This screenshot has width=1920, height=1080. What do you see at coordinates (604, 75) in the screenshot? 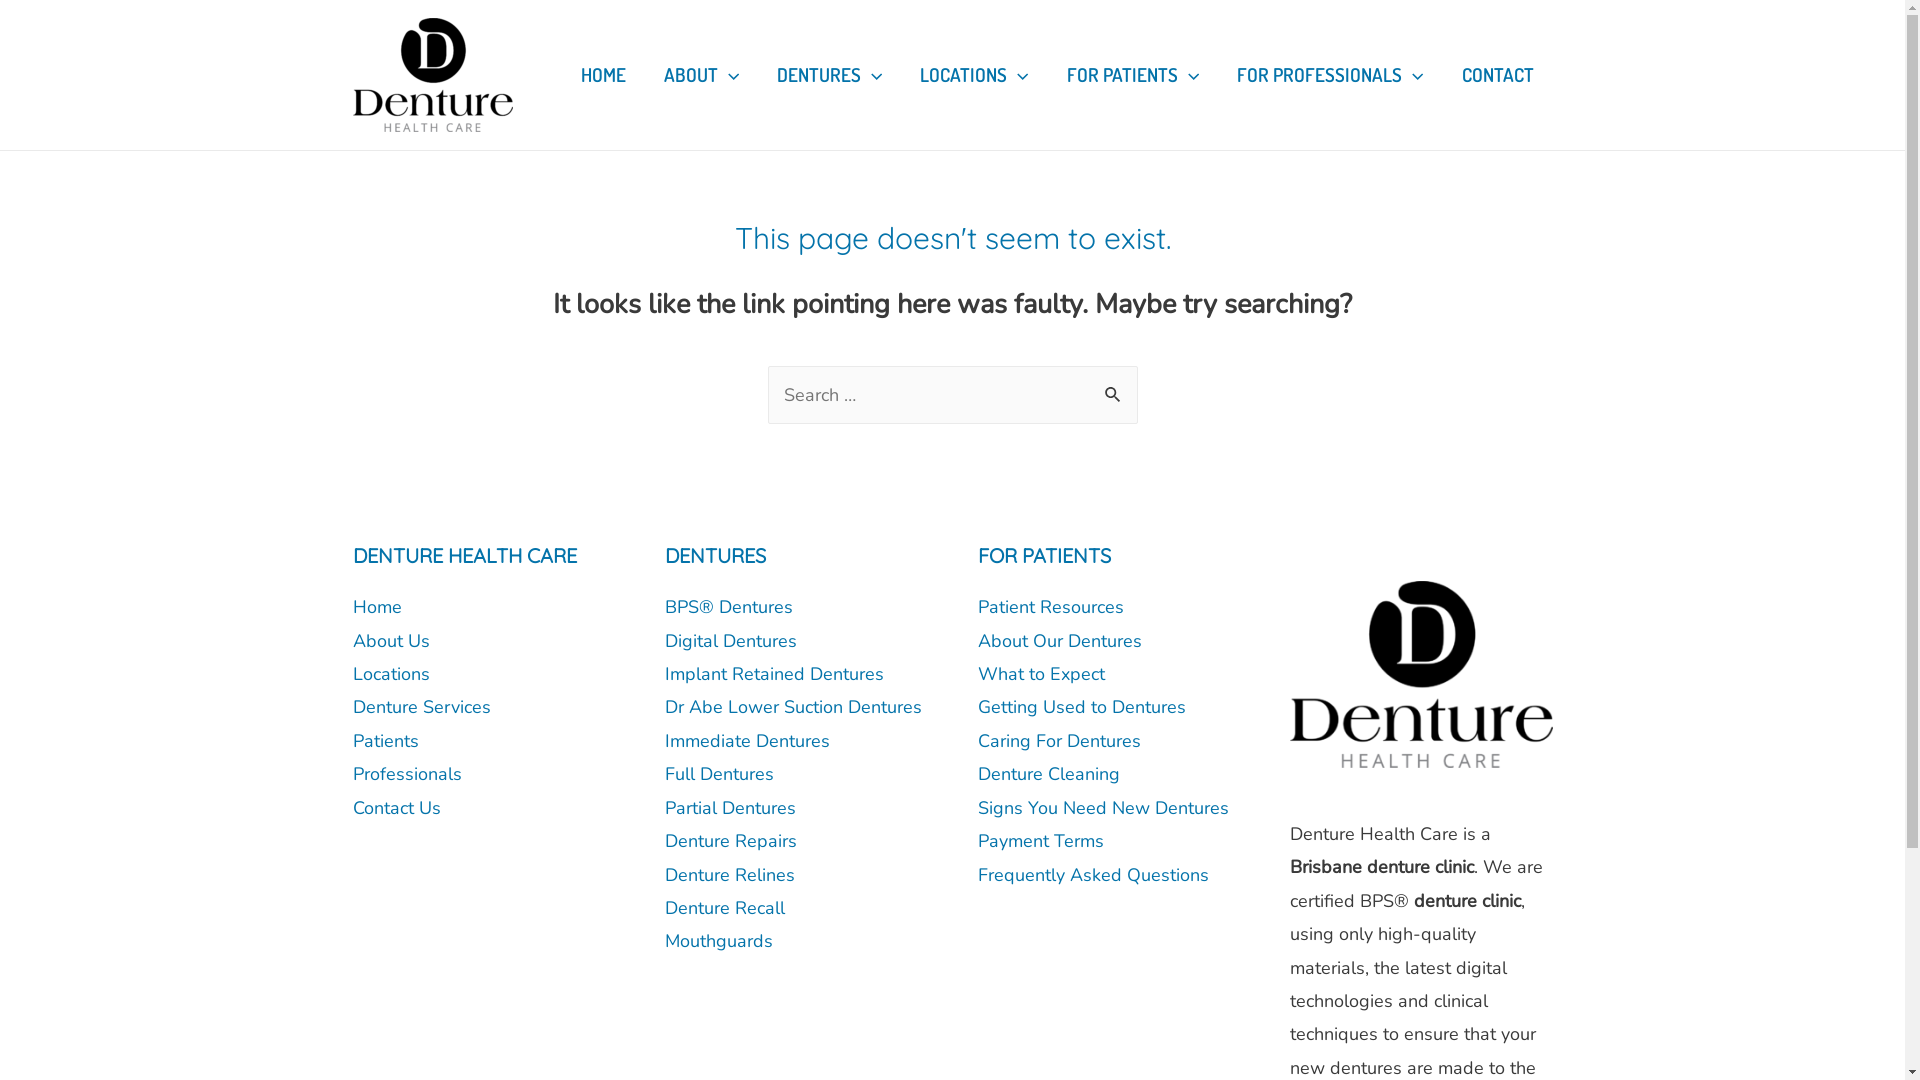
I see `HOME` at bounding box center [604, 75].